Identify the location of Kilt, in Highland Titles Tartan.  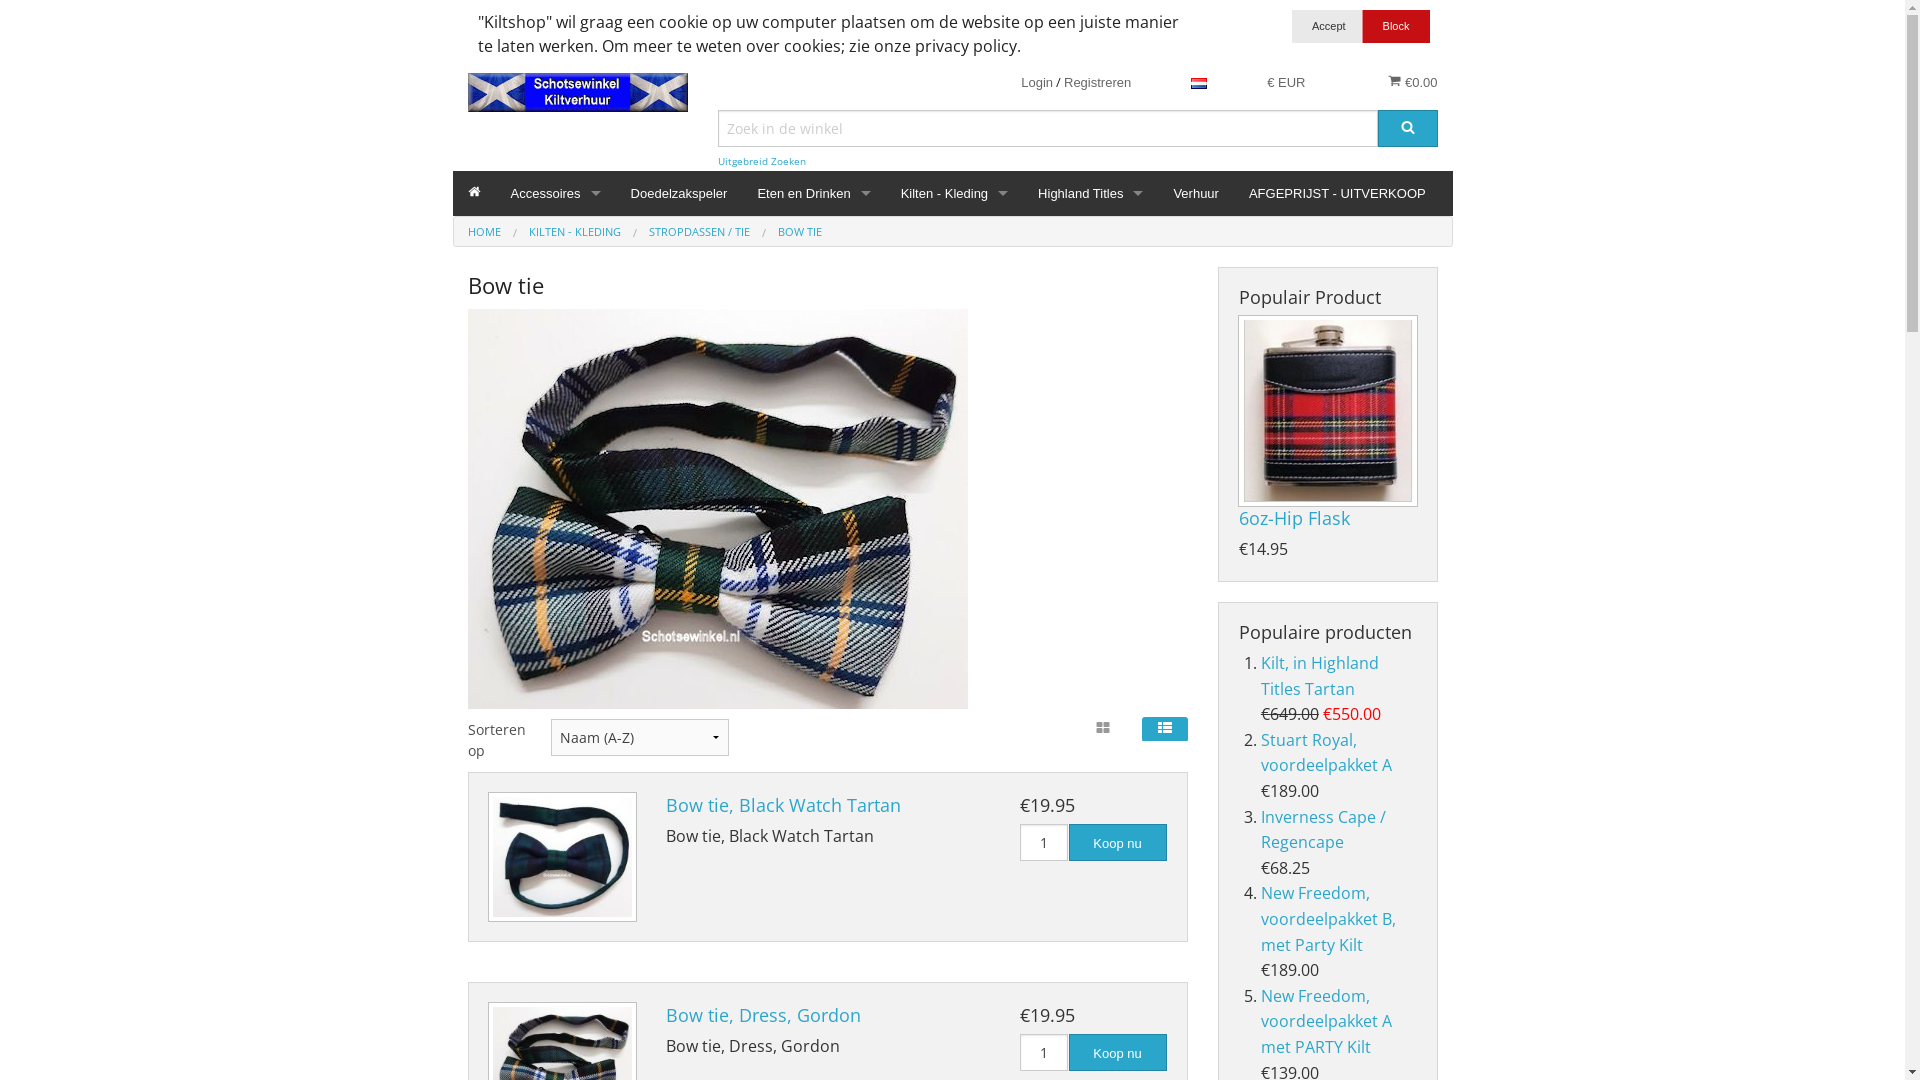
(1320, 676).